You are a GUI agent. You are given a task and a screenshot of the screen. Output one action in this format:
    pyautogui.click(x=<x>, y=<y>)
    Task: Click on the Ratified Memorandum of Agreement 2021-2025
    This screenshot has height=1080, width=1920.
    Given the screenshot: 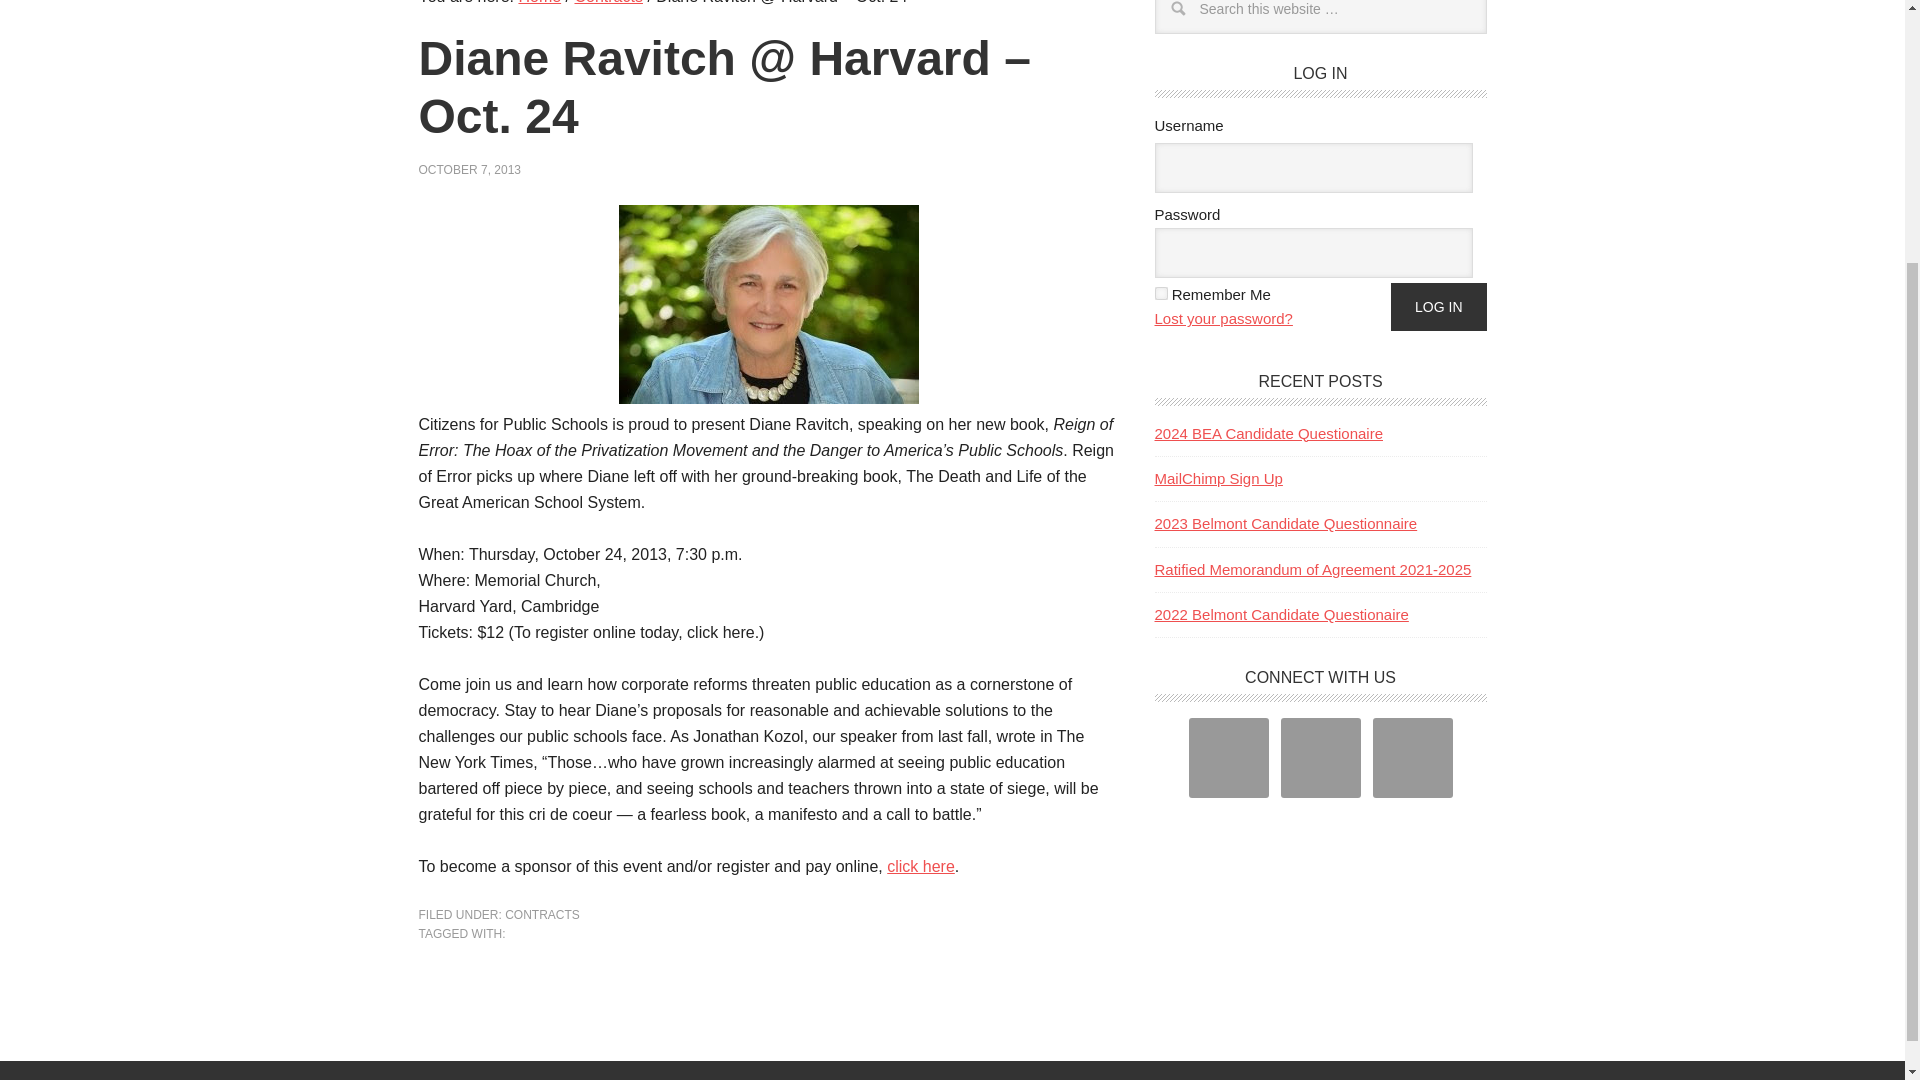 What is the action you would take?
    pyautogui.click(x=1312, y=568)
    